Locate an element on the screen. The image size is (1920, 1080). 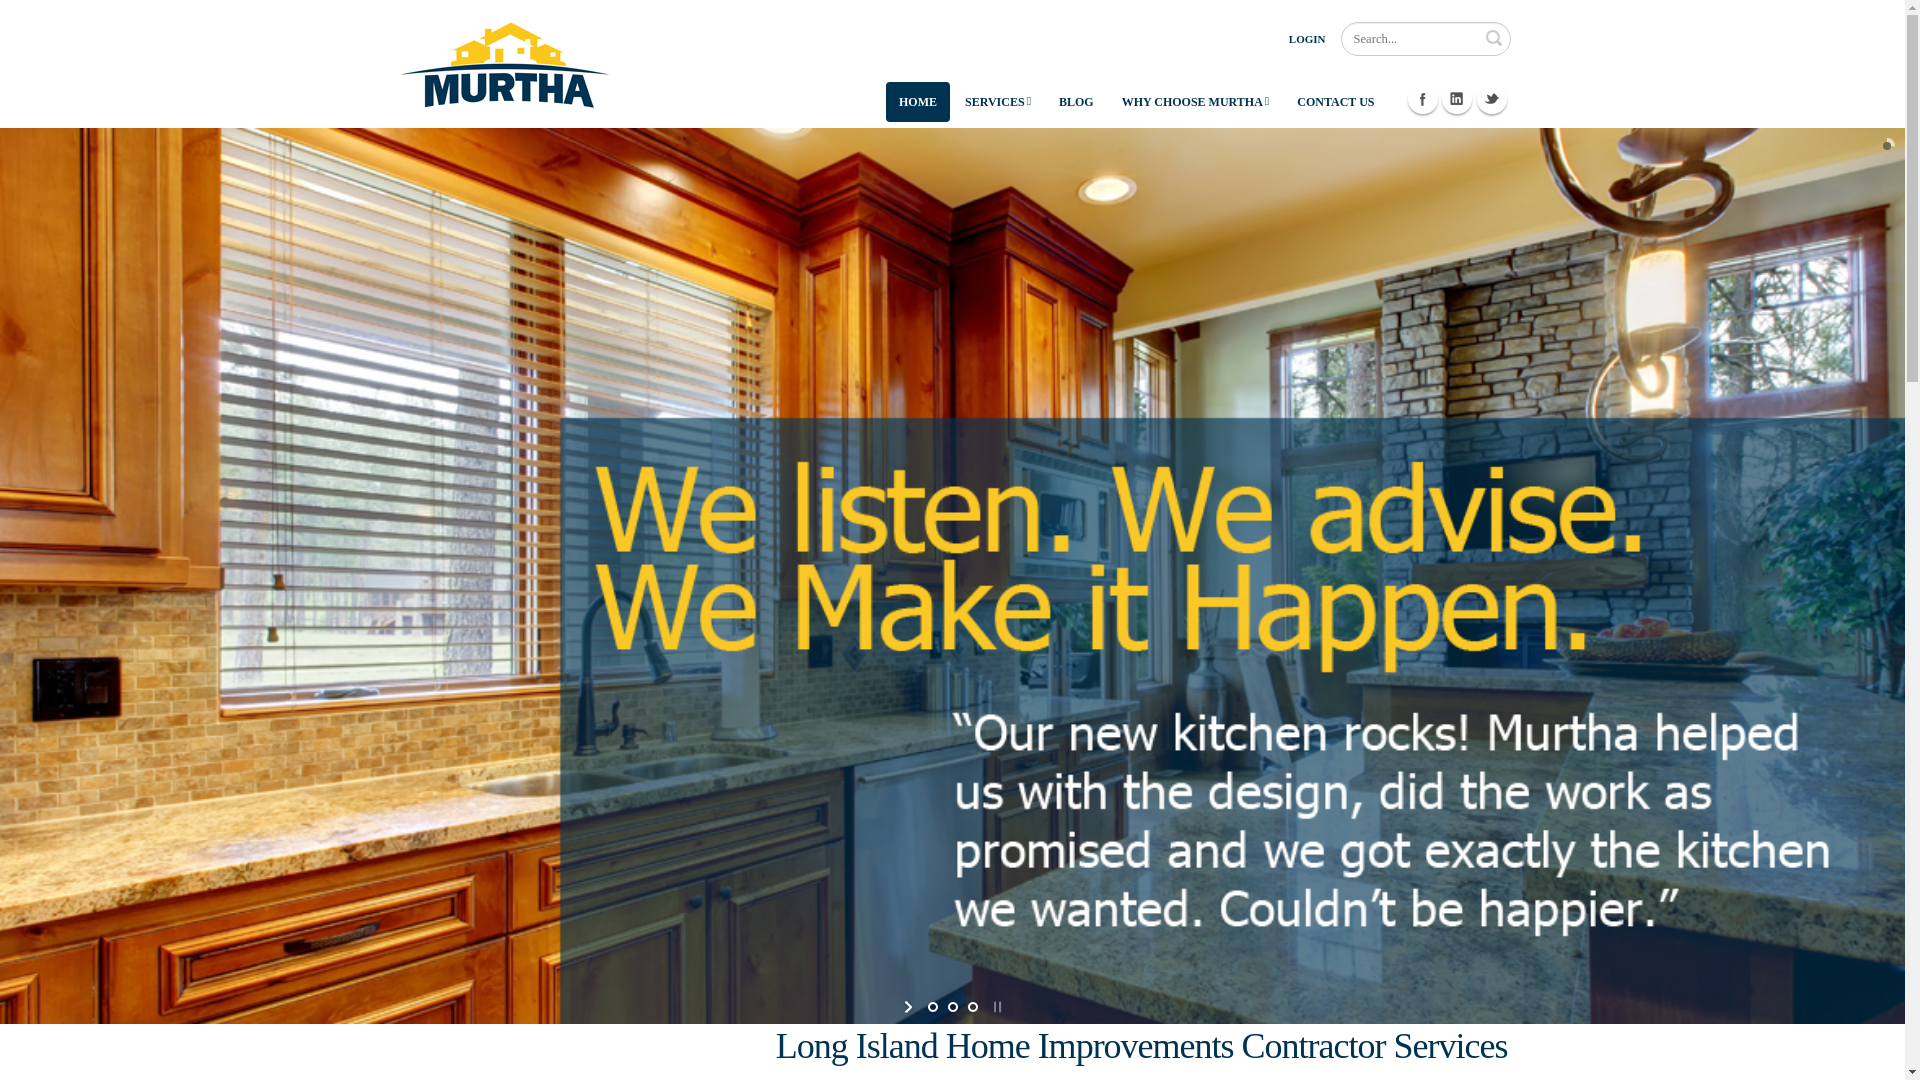
Murtha Construction is located at coordinates (504, 62).